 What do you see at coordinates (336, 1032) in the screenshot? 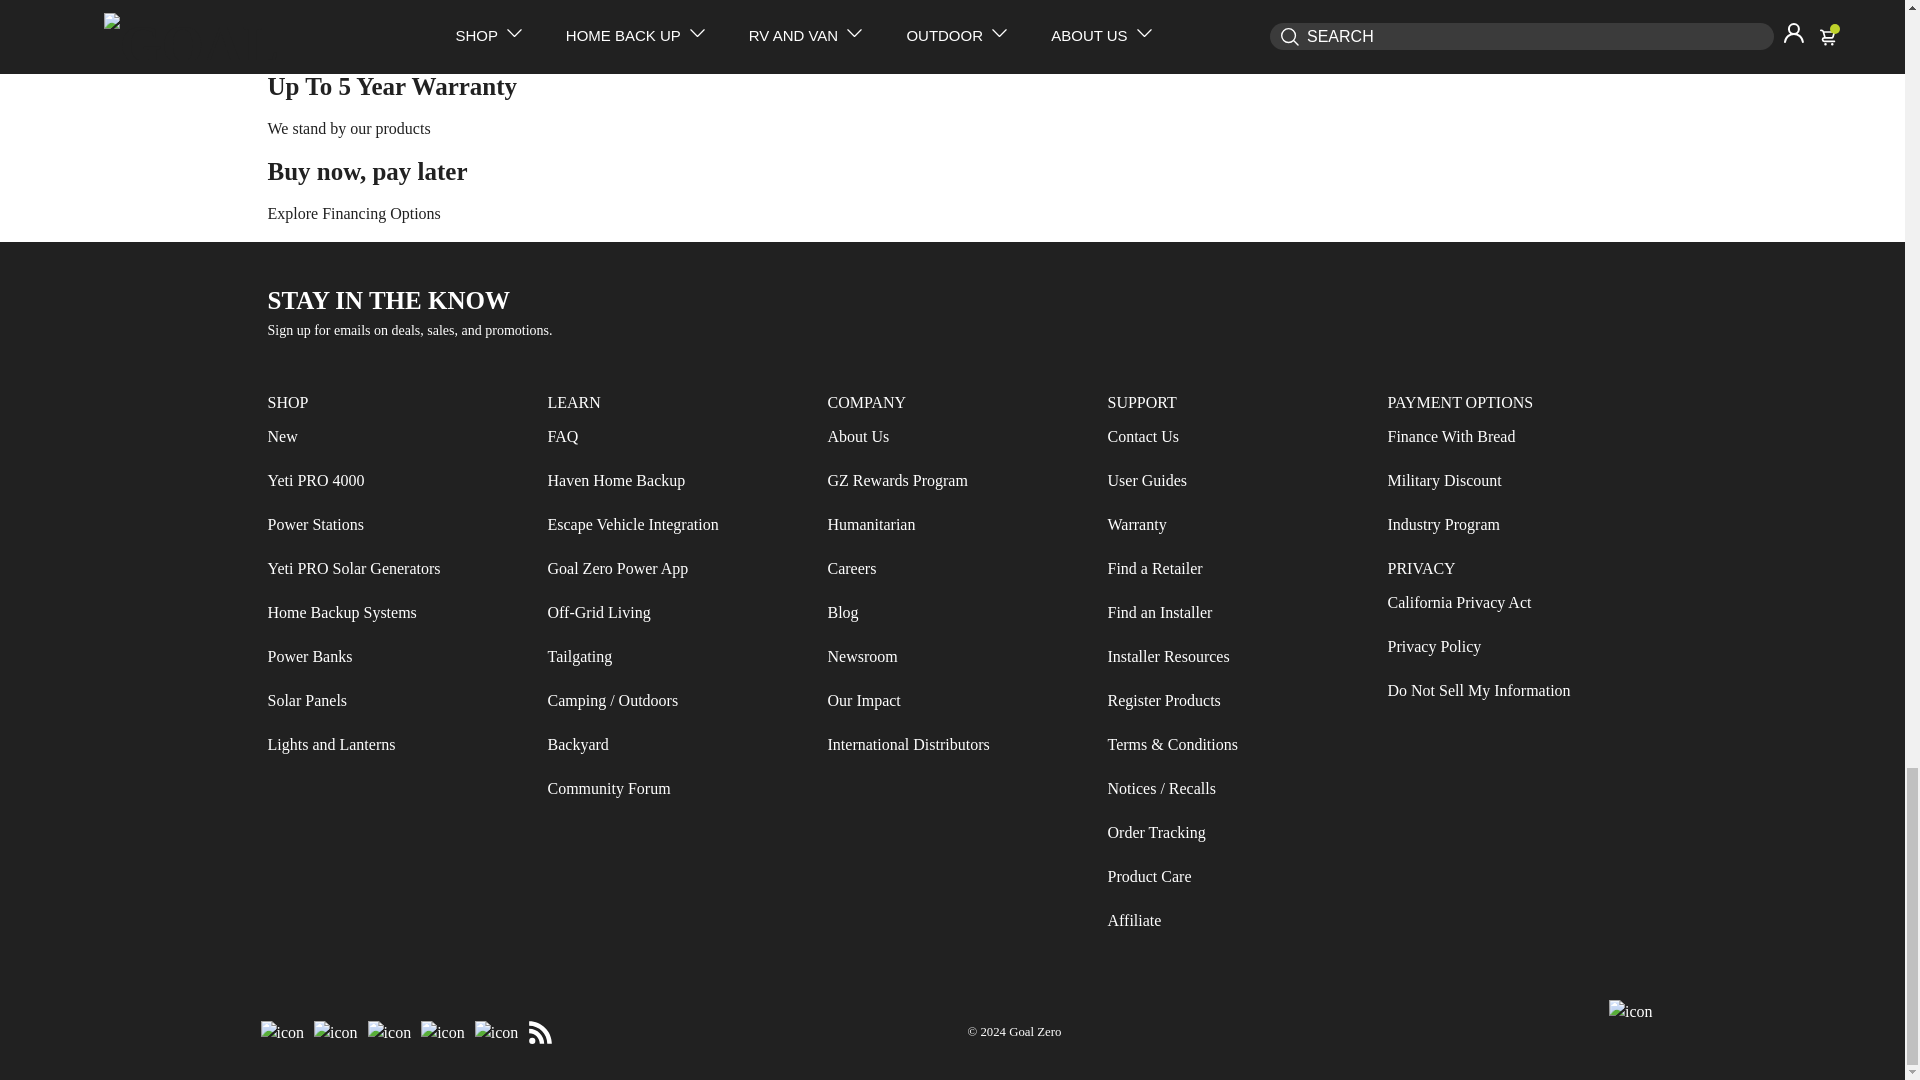
I see `Goal Zero on Instagram` at bounding box center [336, 1032].